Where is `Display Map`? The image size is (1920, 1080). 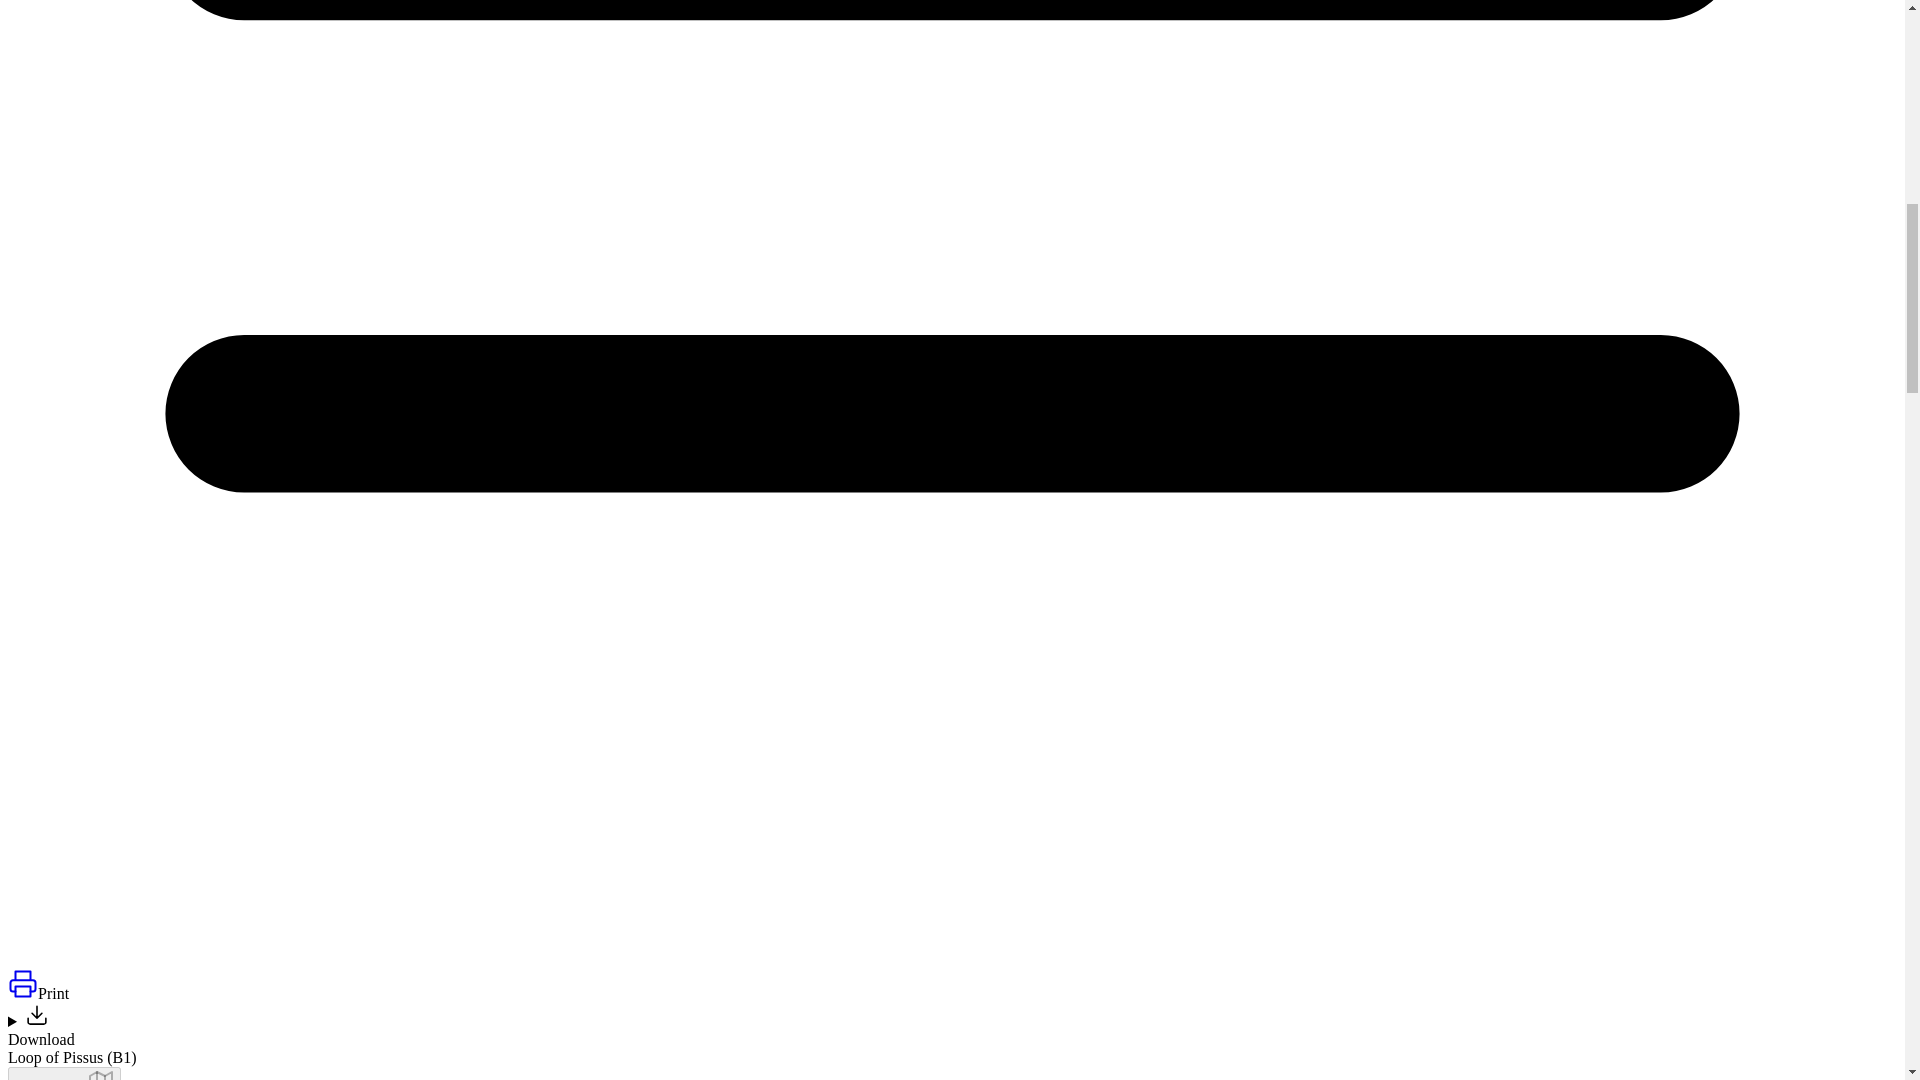 Display Map is located at coordinates (64, 1074).